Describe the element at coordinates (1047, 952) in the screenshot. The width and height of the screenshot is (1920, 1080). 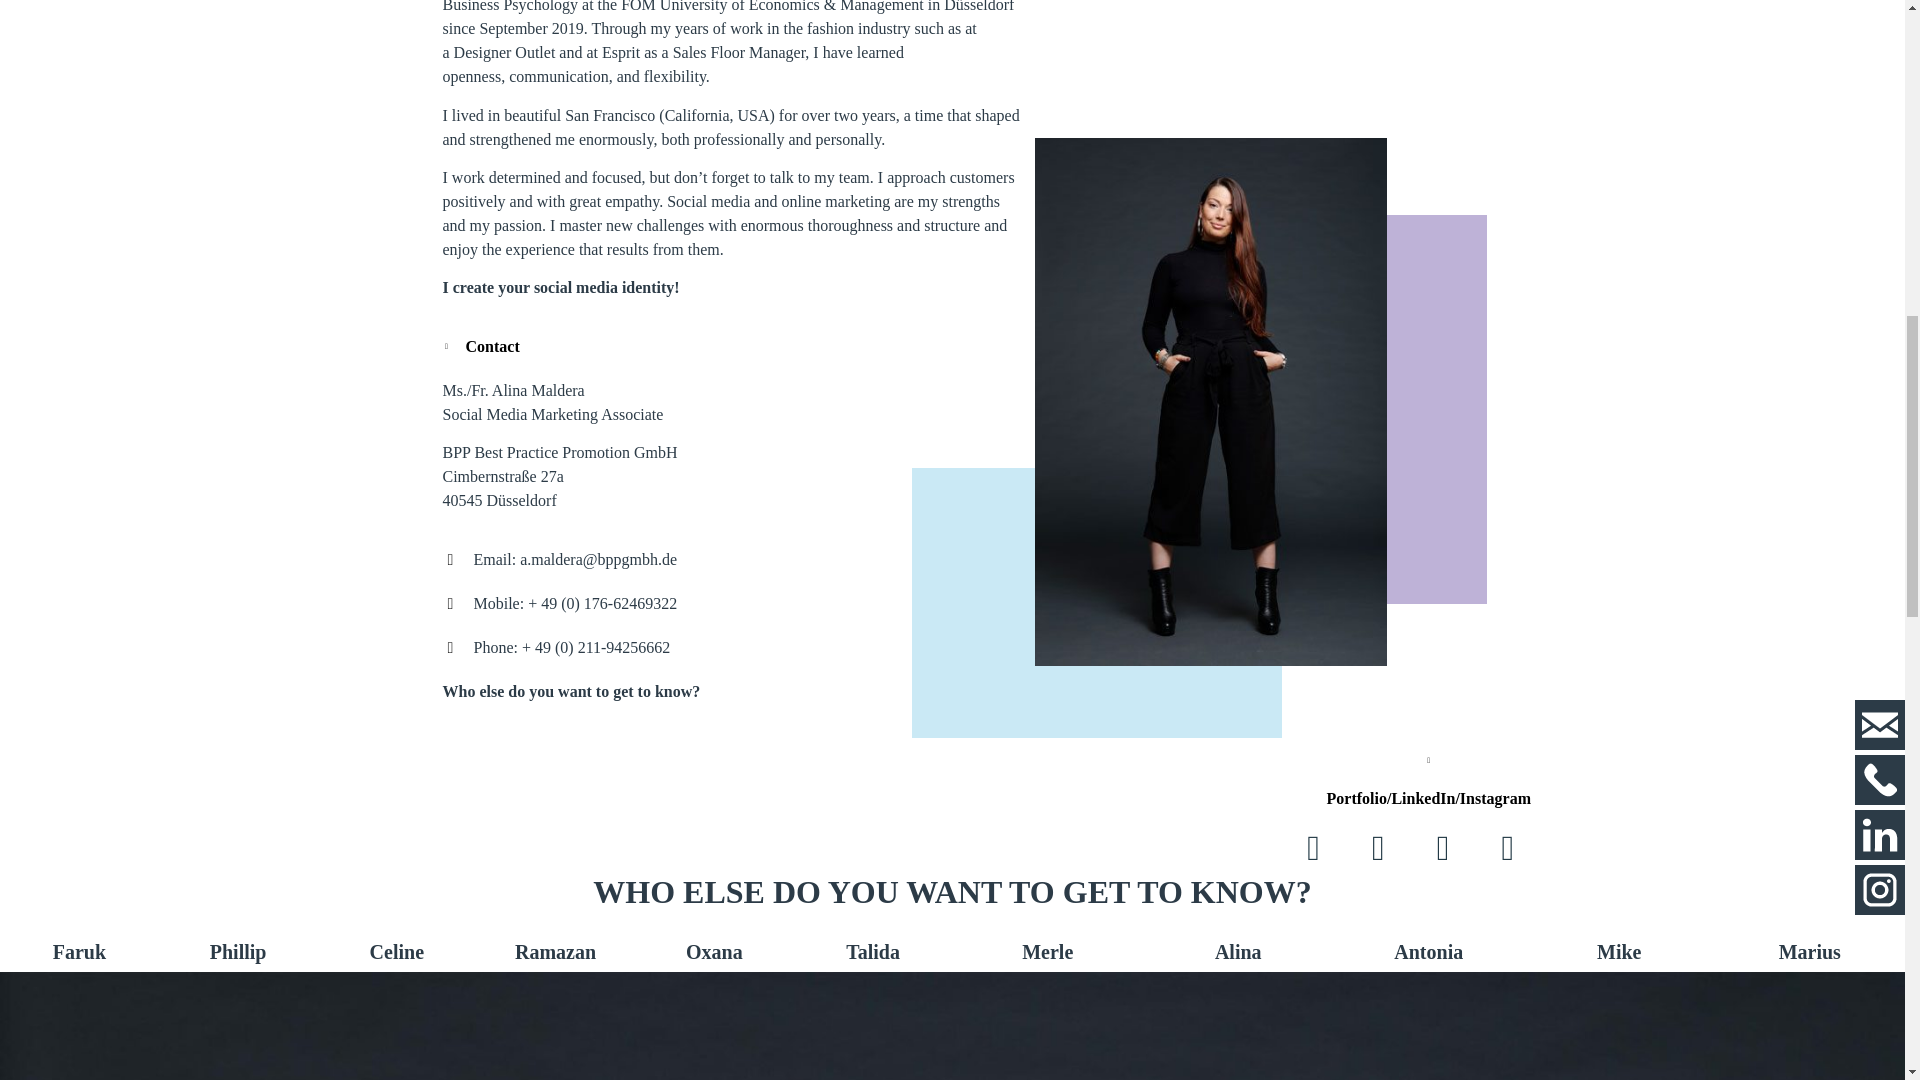
I see `Merle` at that location.